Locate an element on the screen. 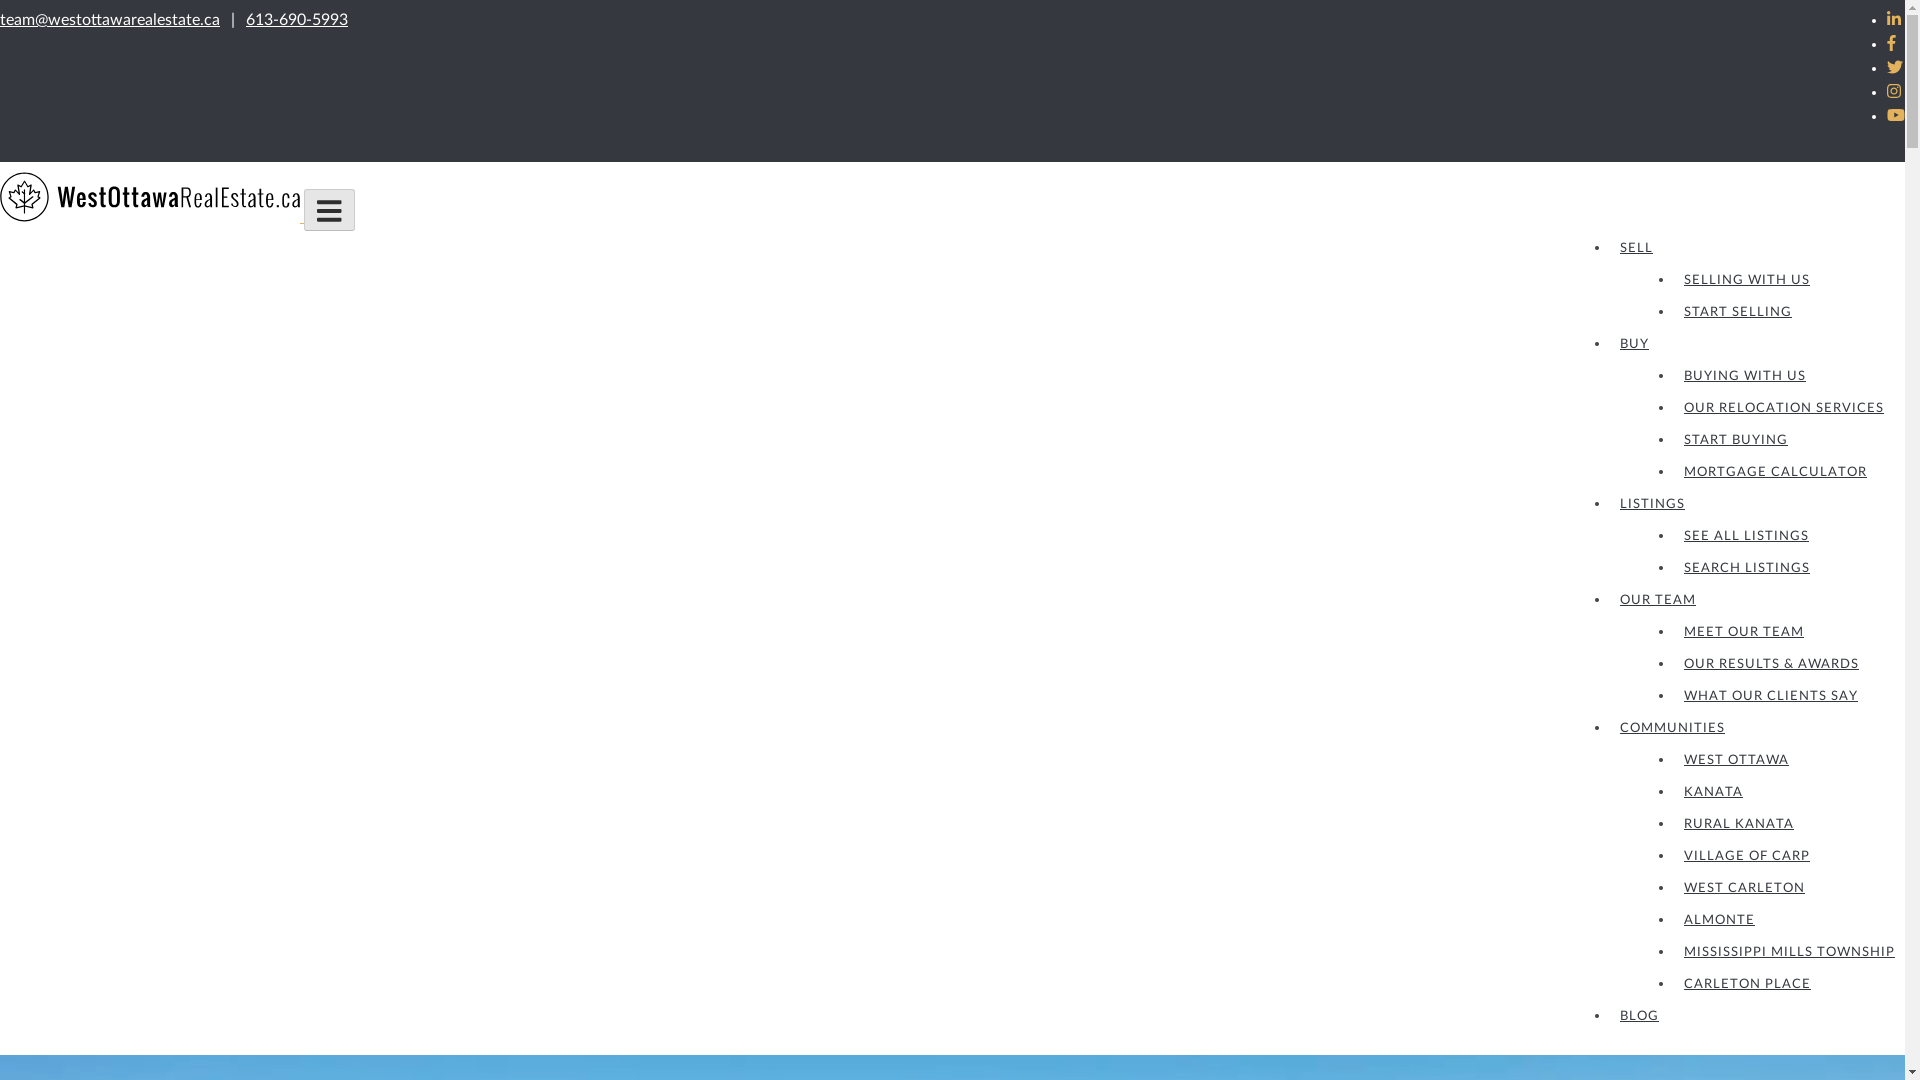 This screenshot has height=1080, width=1920. LISTINGS is located at coordinates (1652, 504).